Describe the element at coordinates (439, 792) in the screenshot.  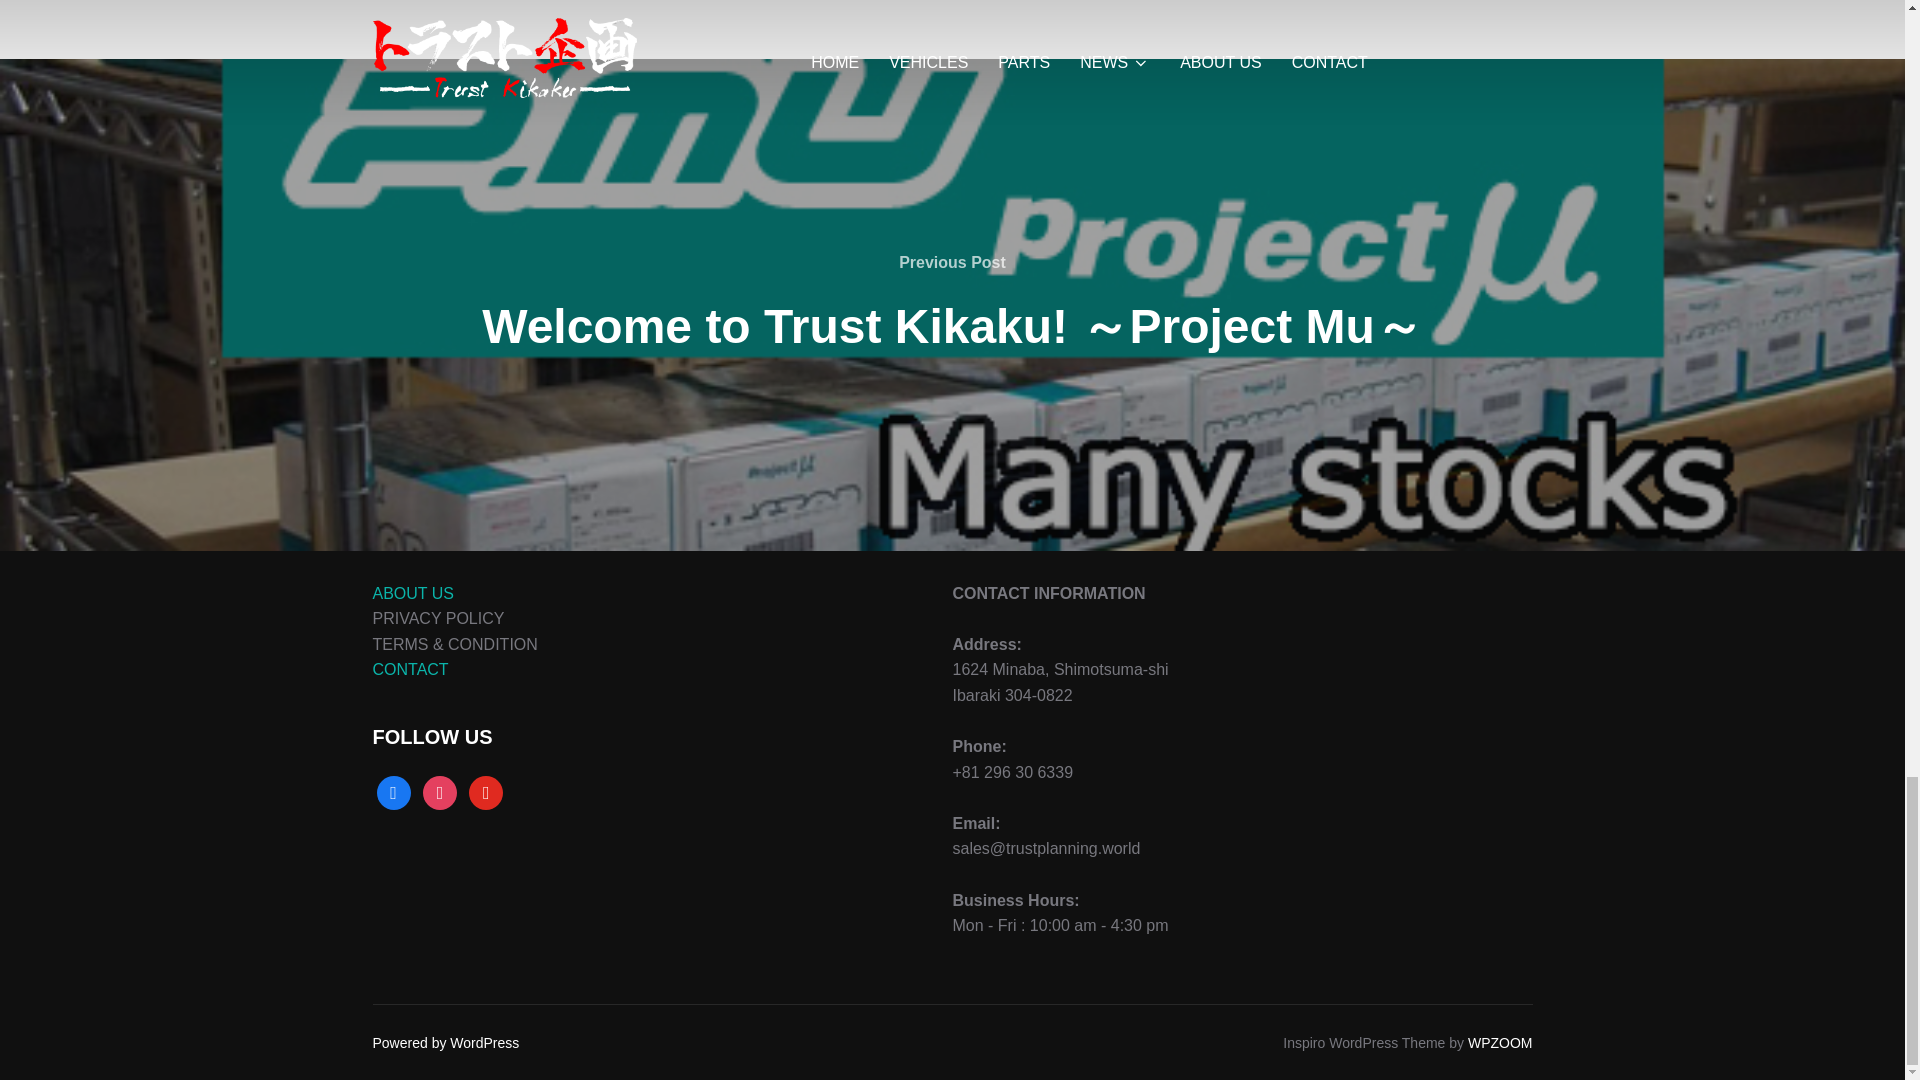
I see `Instagram` at that location.